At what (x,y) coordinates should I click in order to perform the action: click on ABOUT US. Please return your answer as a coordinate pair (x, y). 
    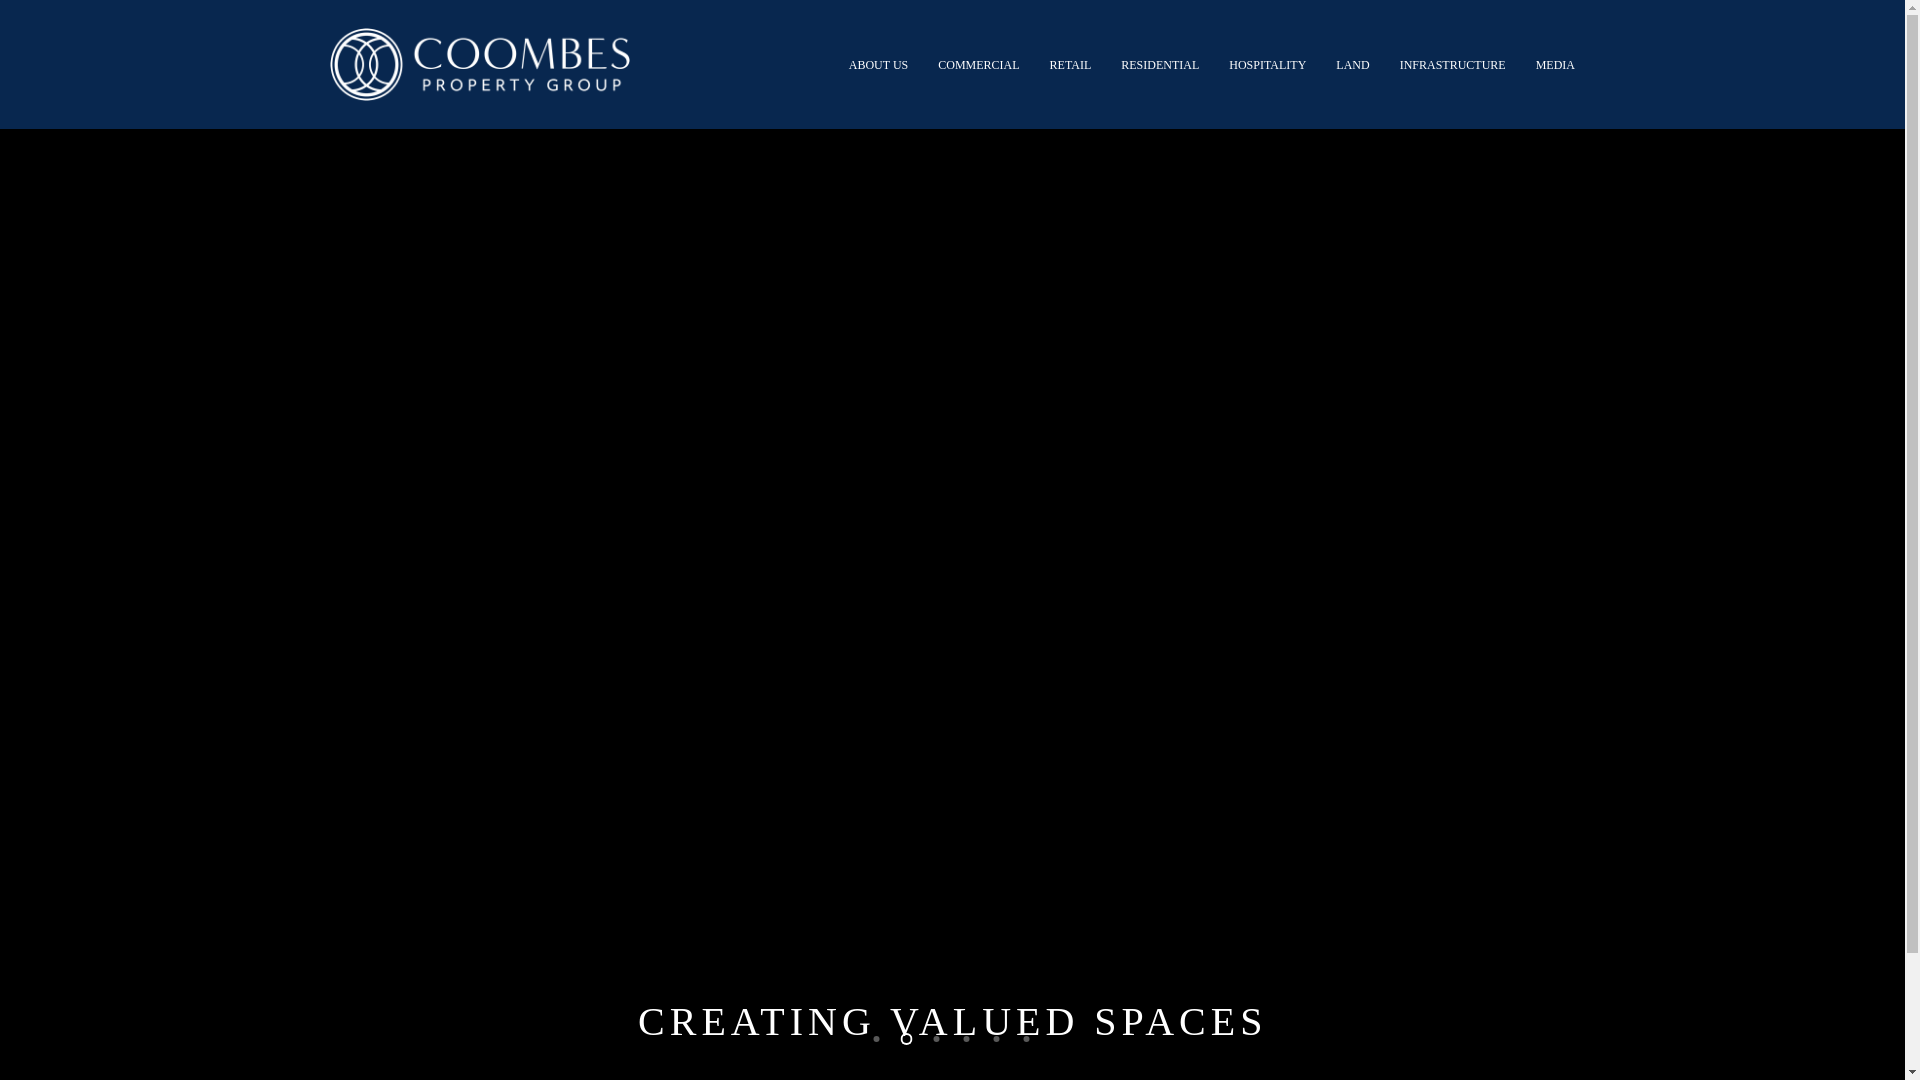
    Looking at the image, I should click on (878, 64).